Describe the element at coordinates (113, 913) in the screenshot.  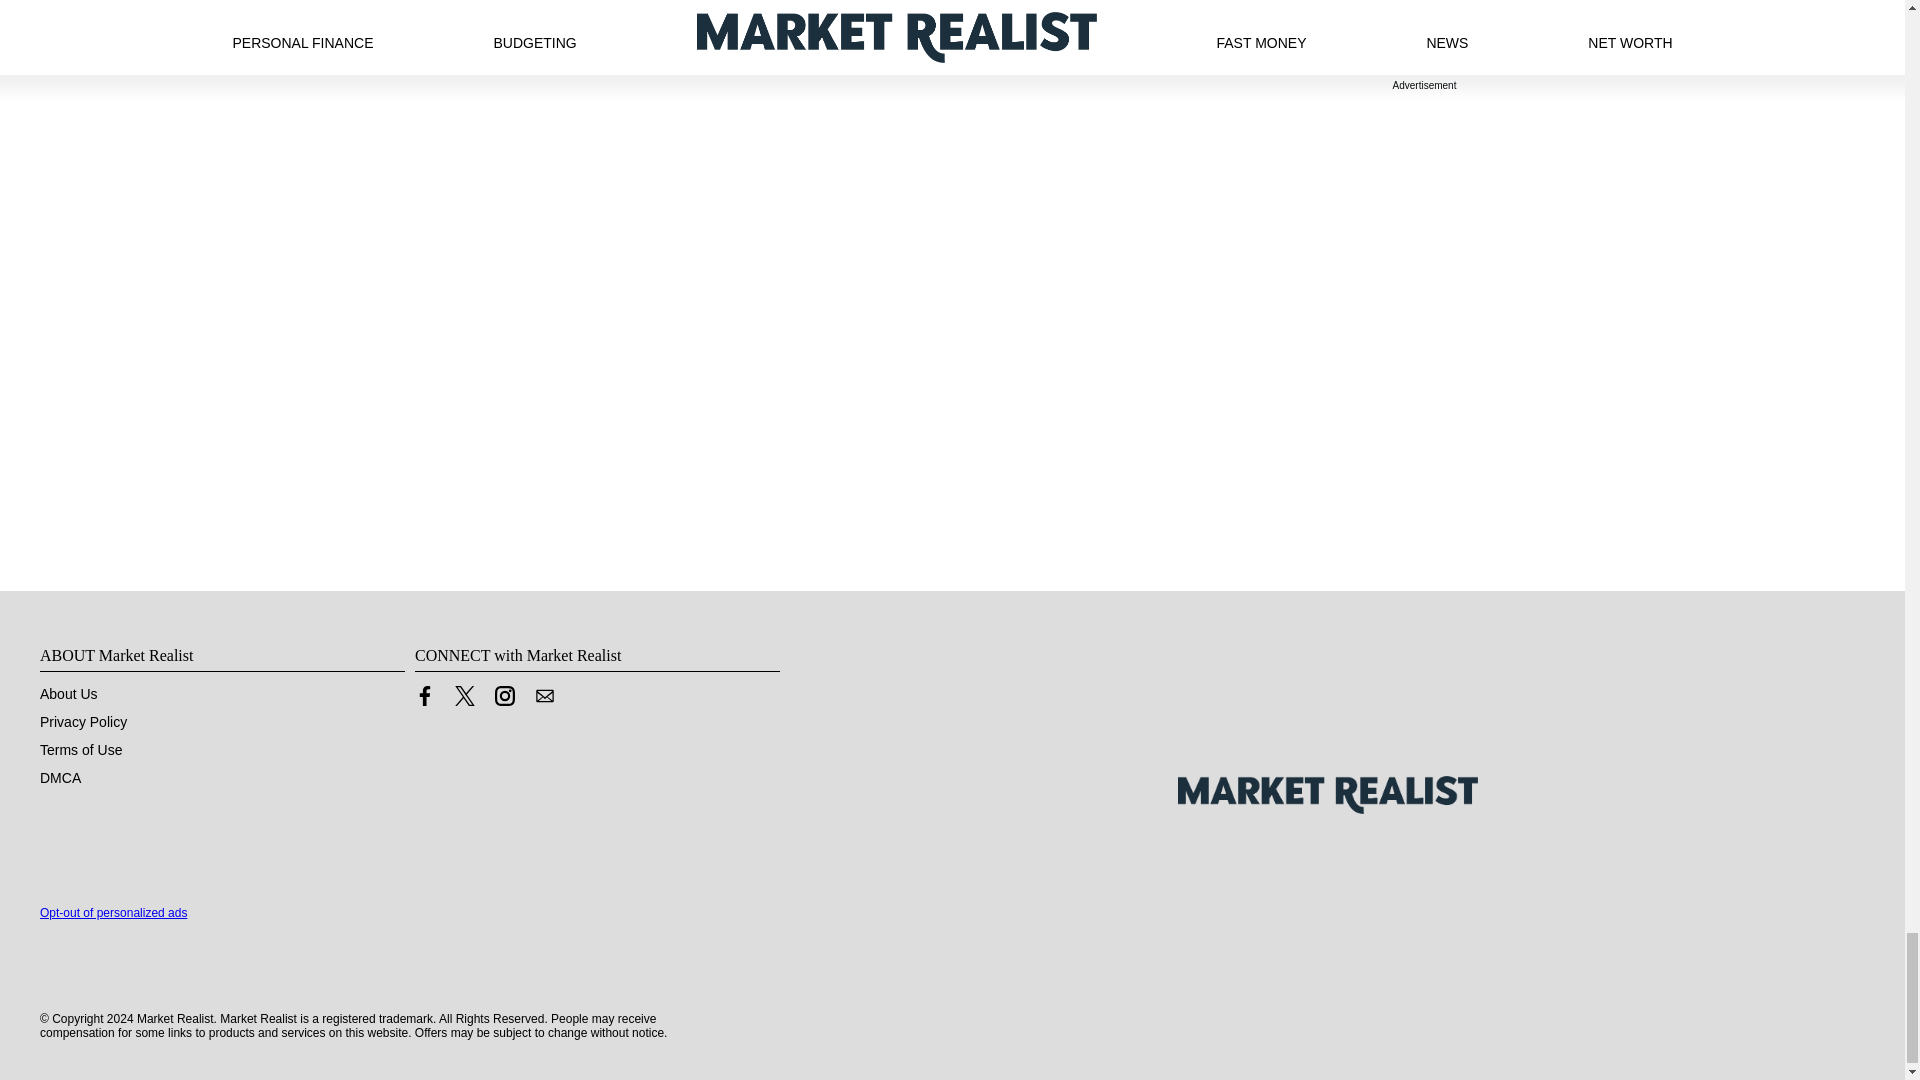
I see `Opt-out of personalized ads` at that location.